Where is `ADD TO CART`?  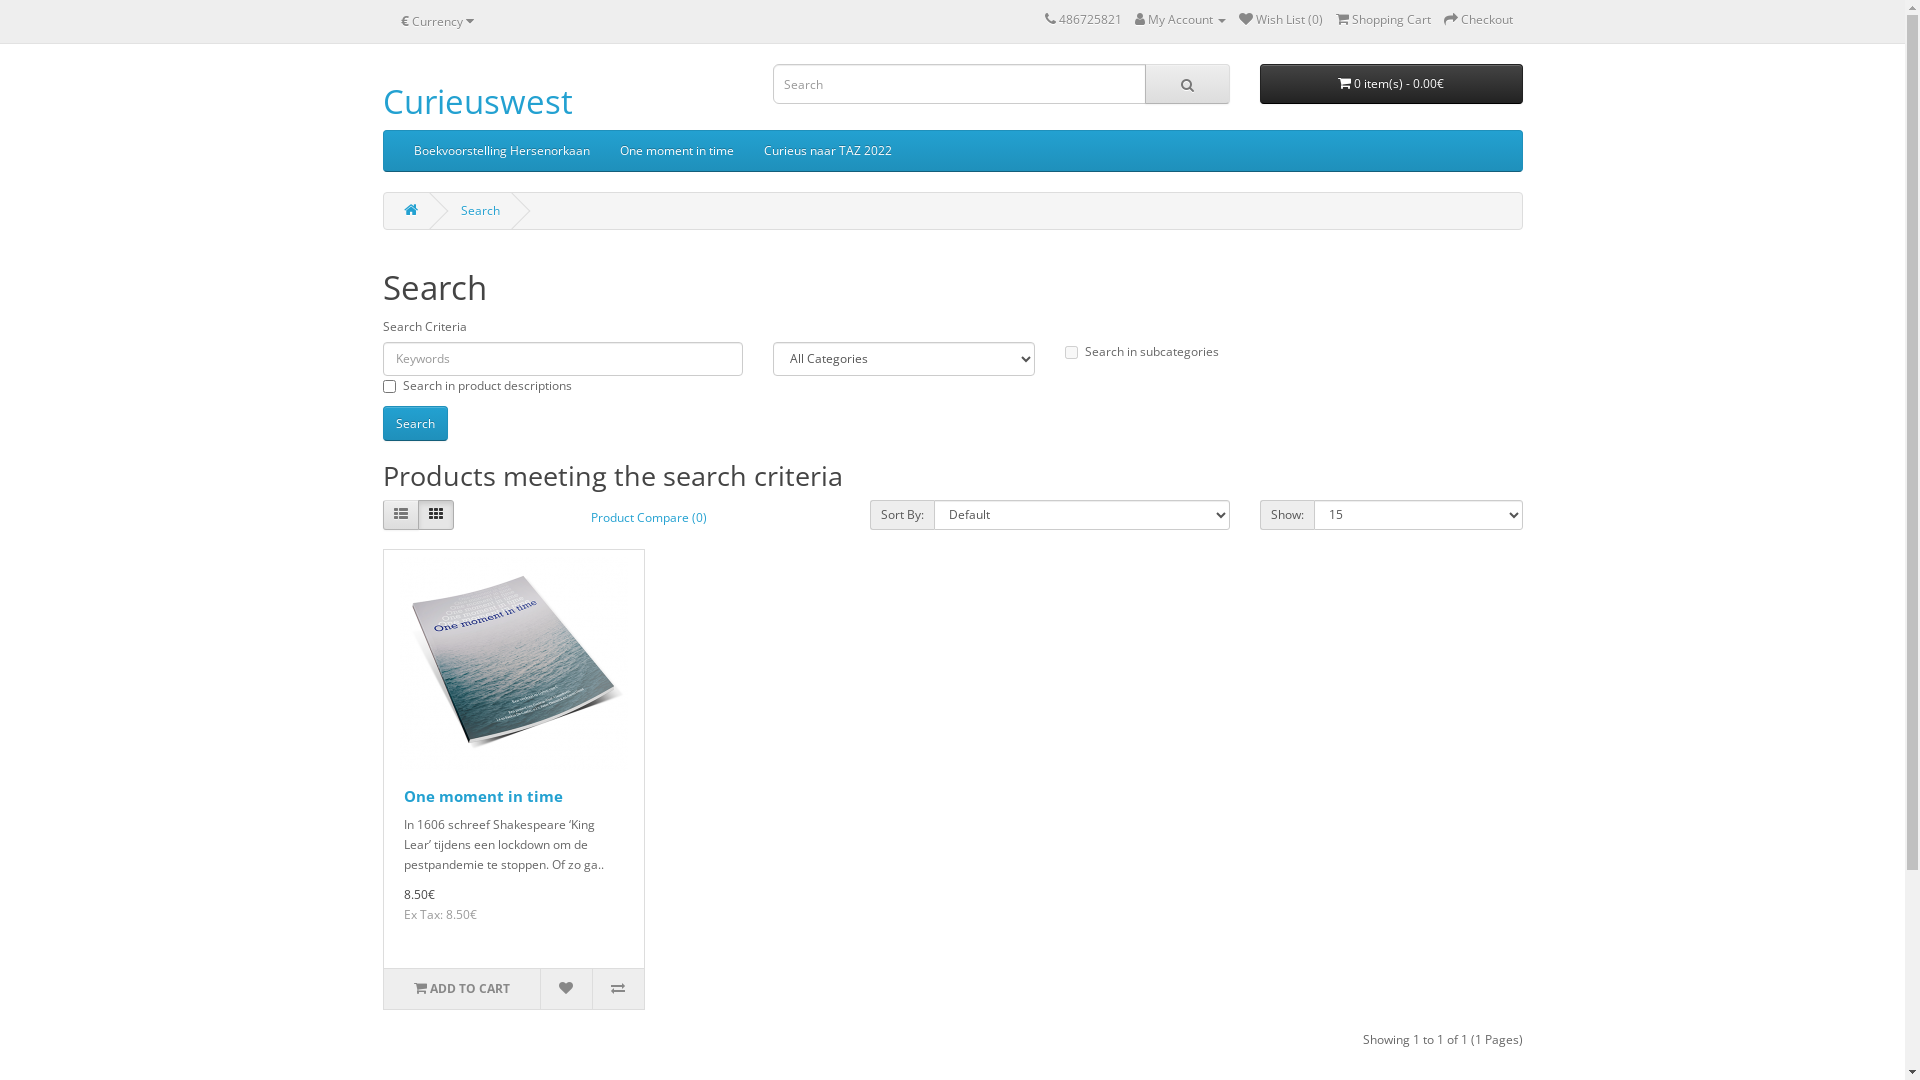
ADD TO CART is located at coordinates (462, 989).